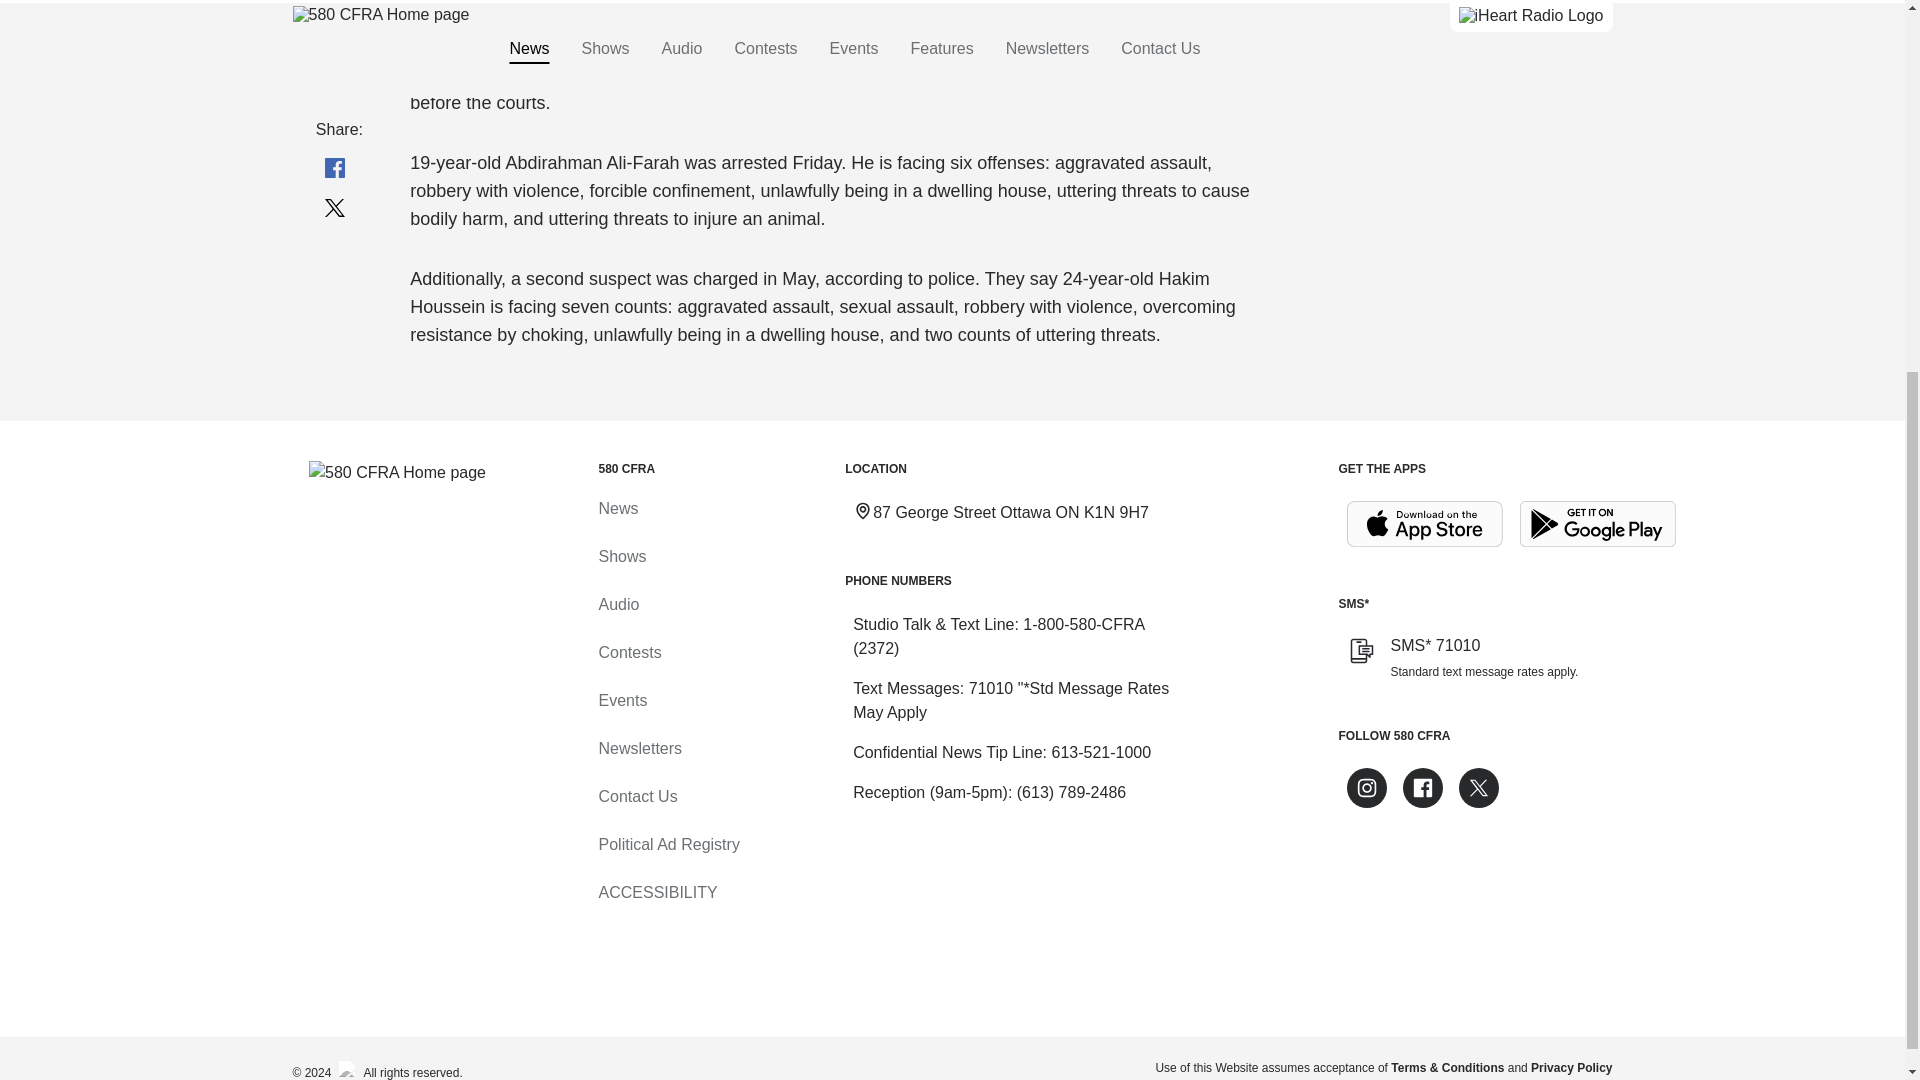  Describe the element at coordinates (622, 700) in the screenshot. I see `Events` at that location.